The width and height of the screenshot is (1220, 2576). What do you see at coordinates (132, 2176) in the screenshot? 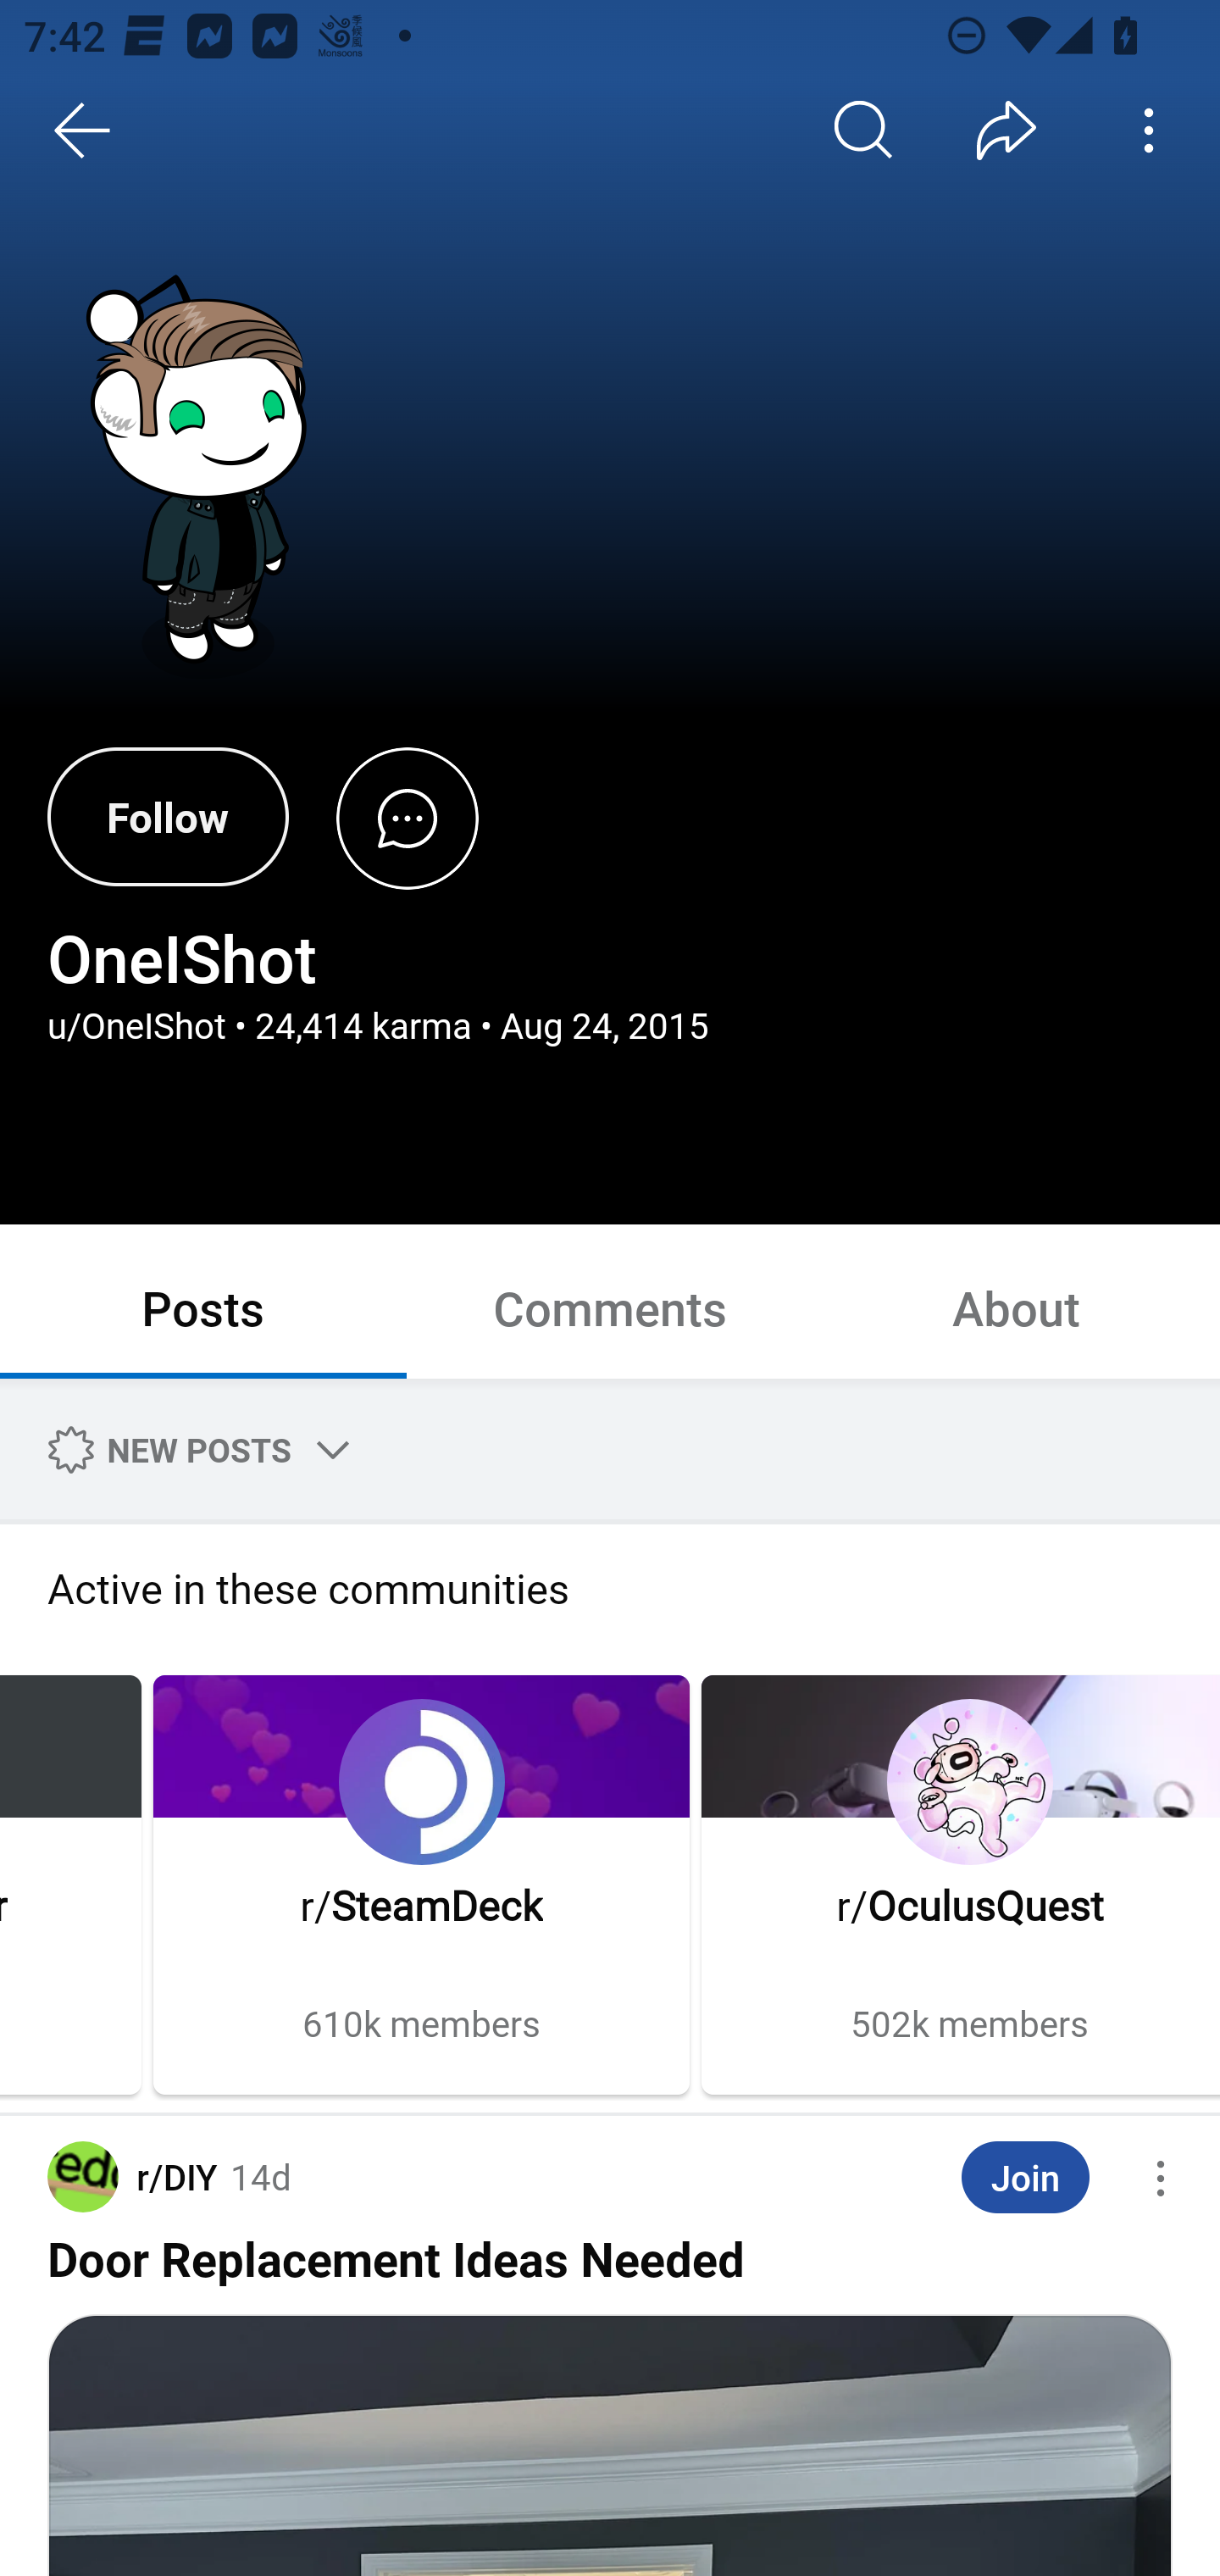
I see `Avatar r/DIY` at bounding box center [132, 2176].